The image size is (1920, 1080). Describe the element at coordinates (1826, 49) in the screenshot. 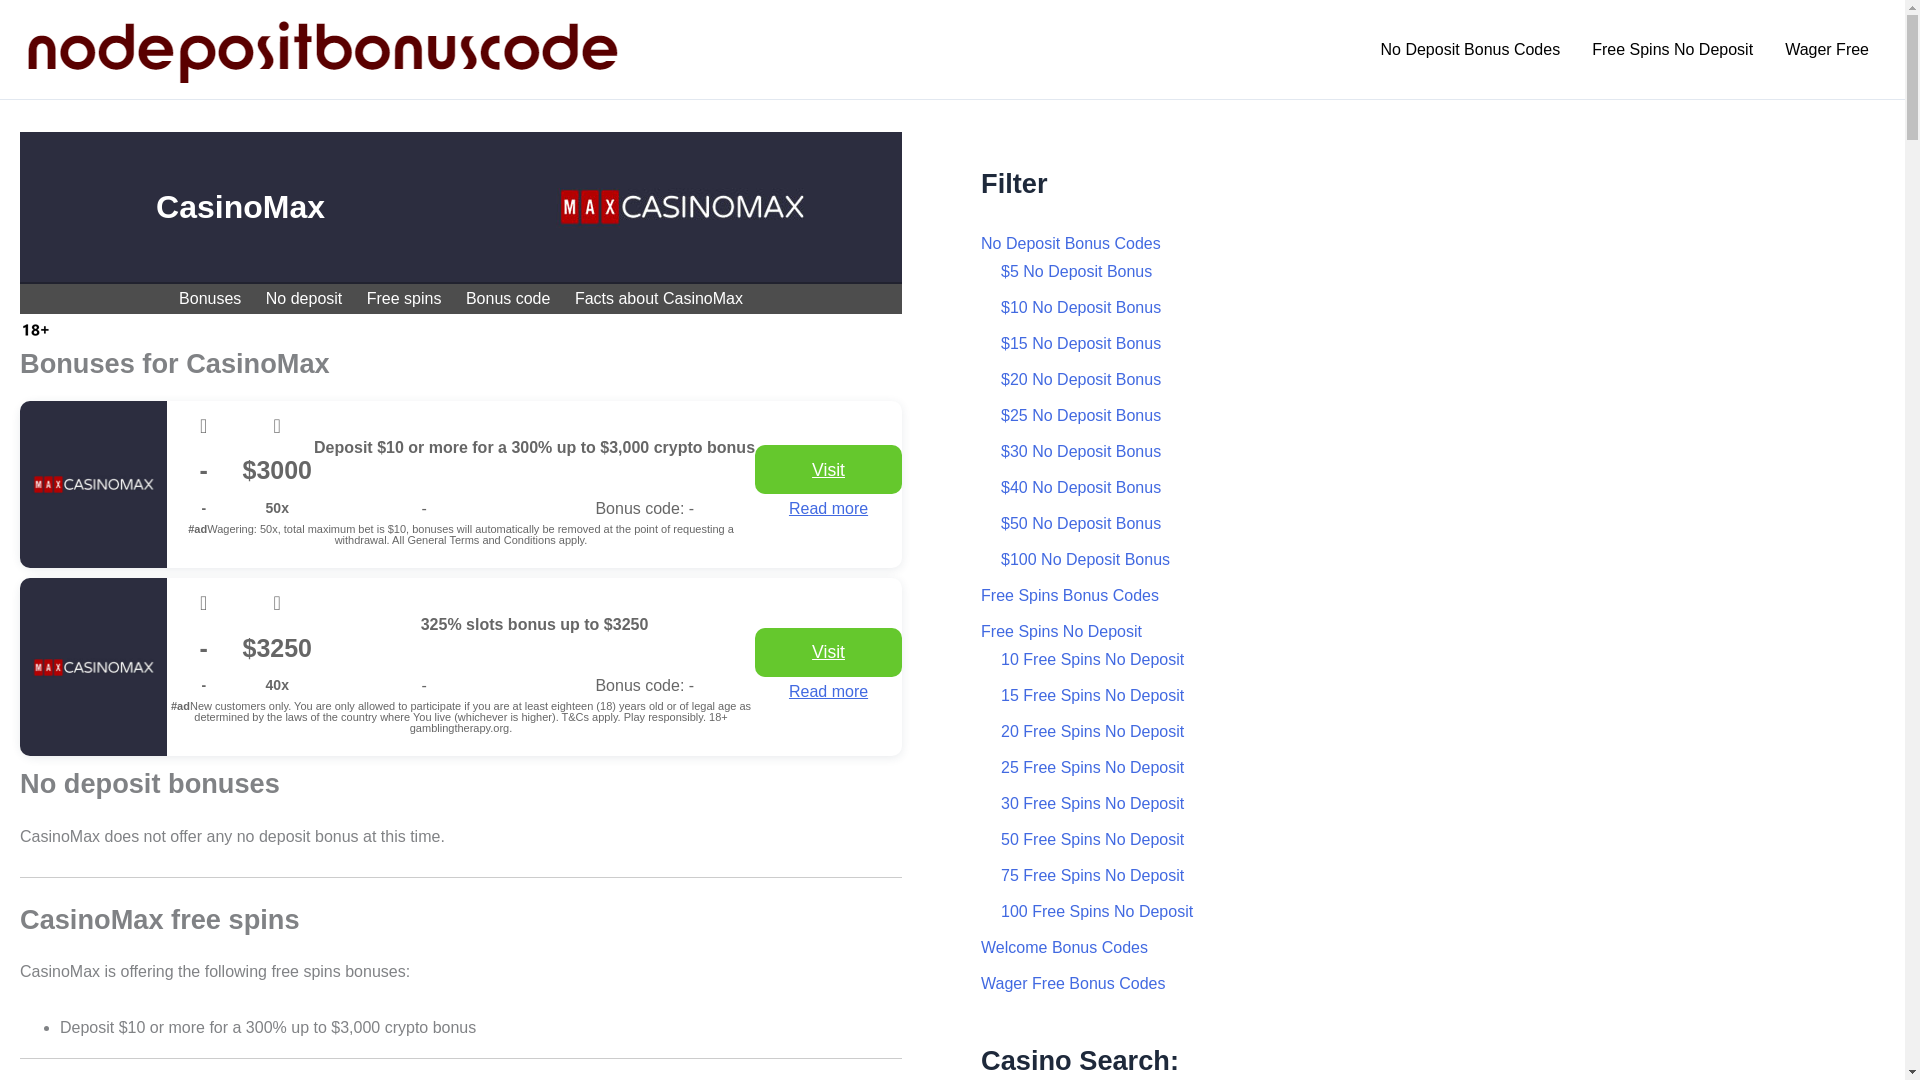

I see `Wager Free` at that location.